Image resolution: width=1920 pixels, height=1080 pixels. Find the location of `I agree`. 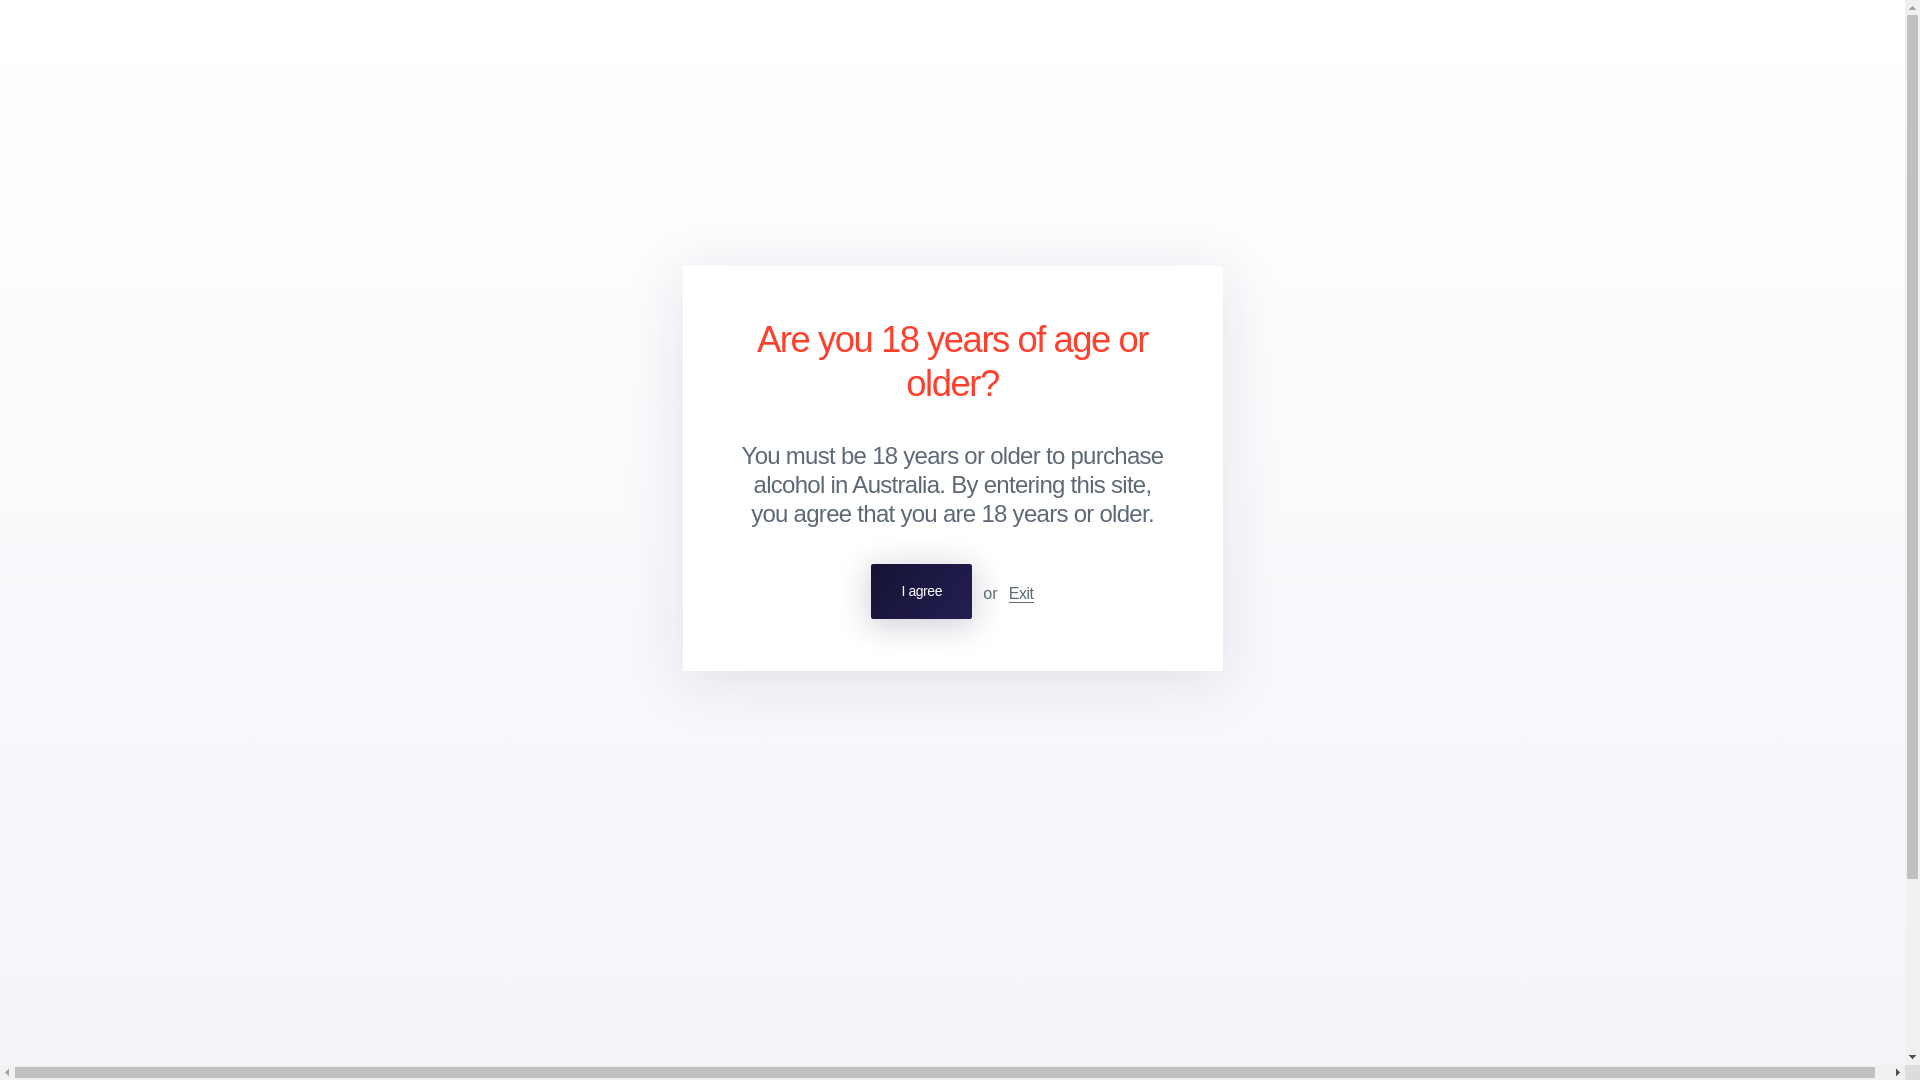

I agree is located at coordinates (921, 590).